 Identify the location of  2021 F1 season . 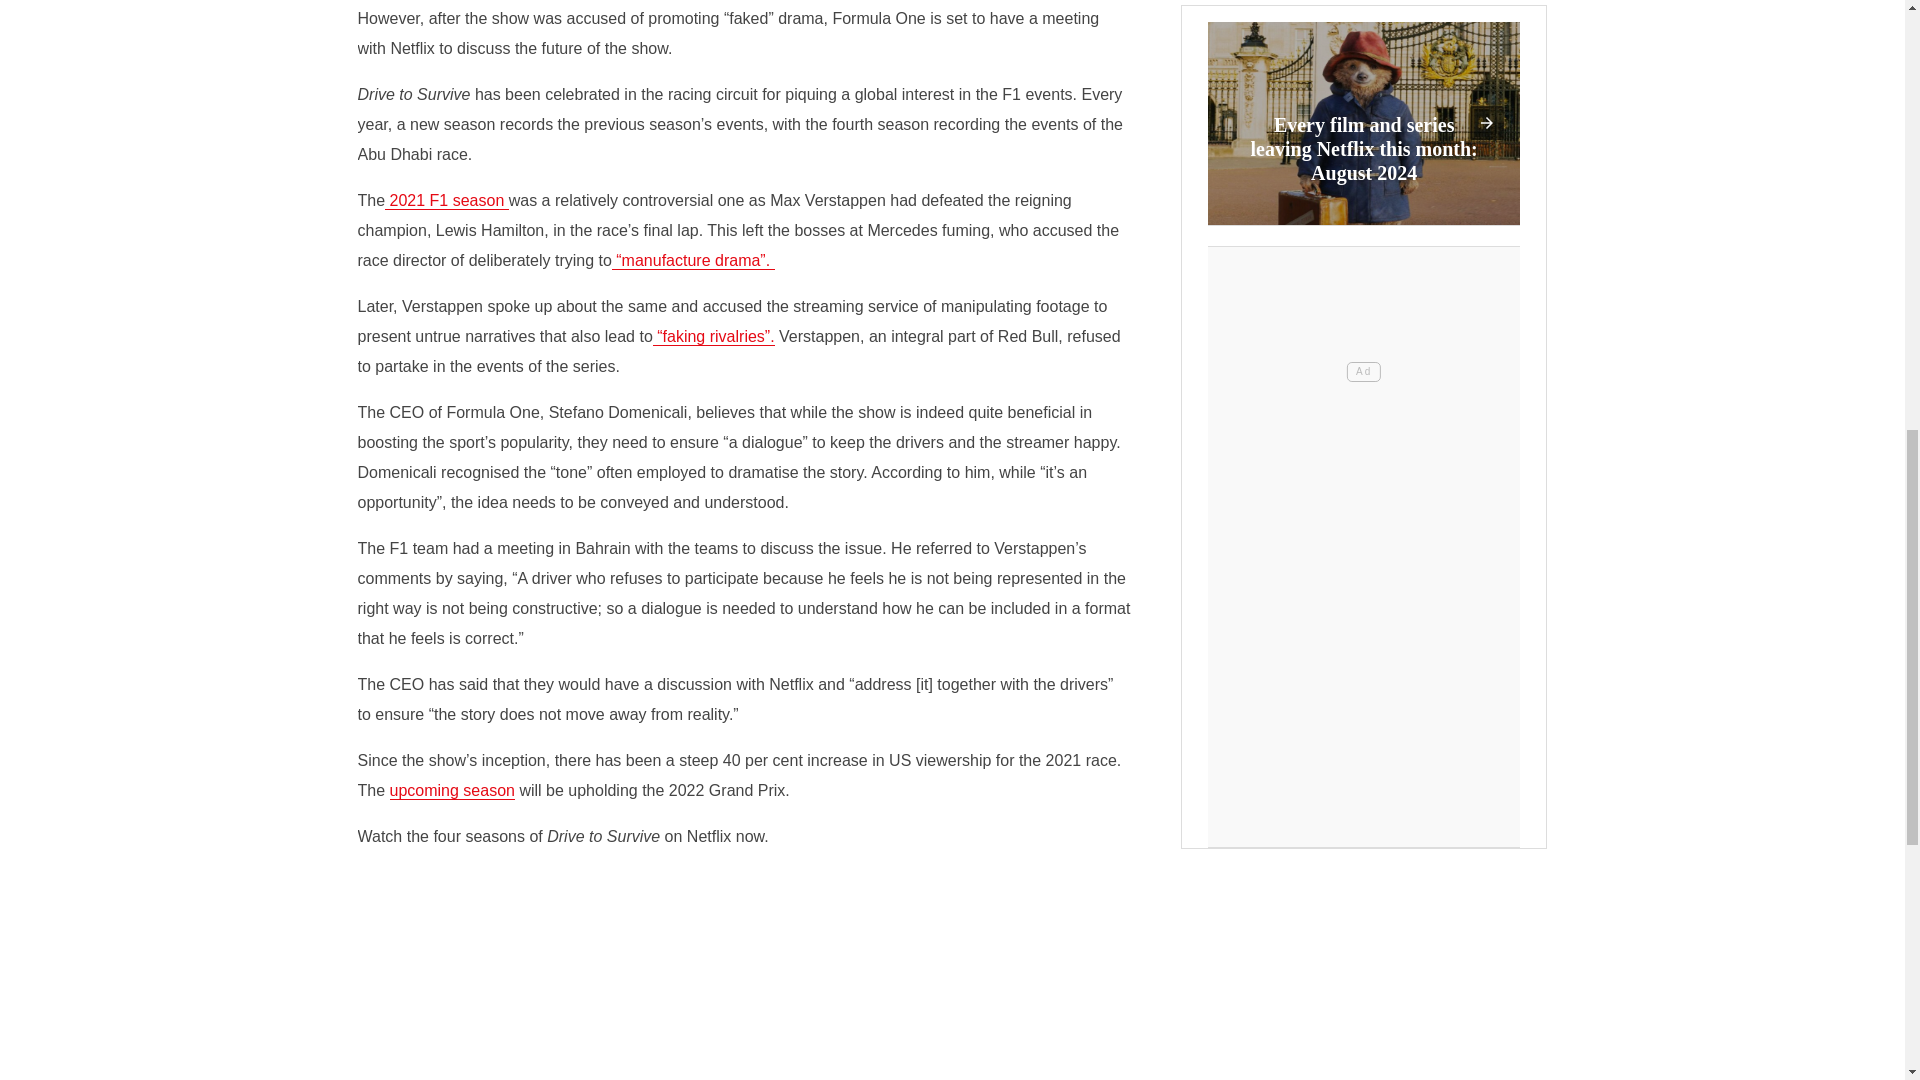
(446, 200).